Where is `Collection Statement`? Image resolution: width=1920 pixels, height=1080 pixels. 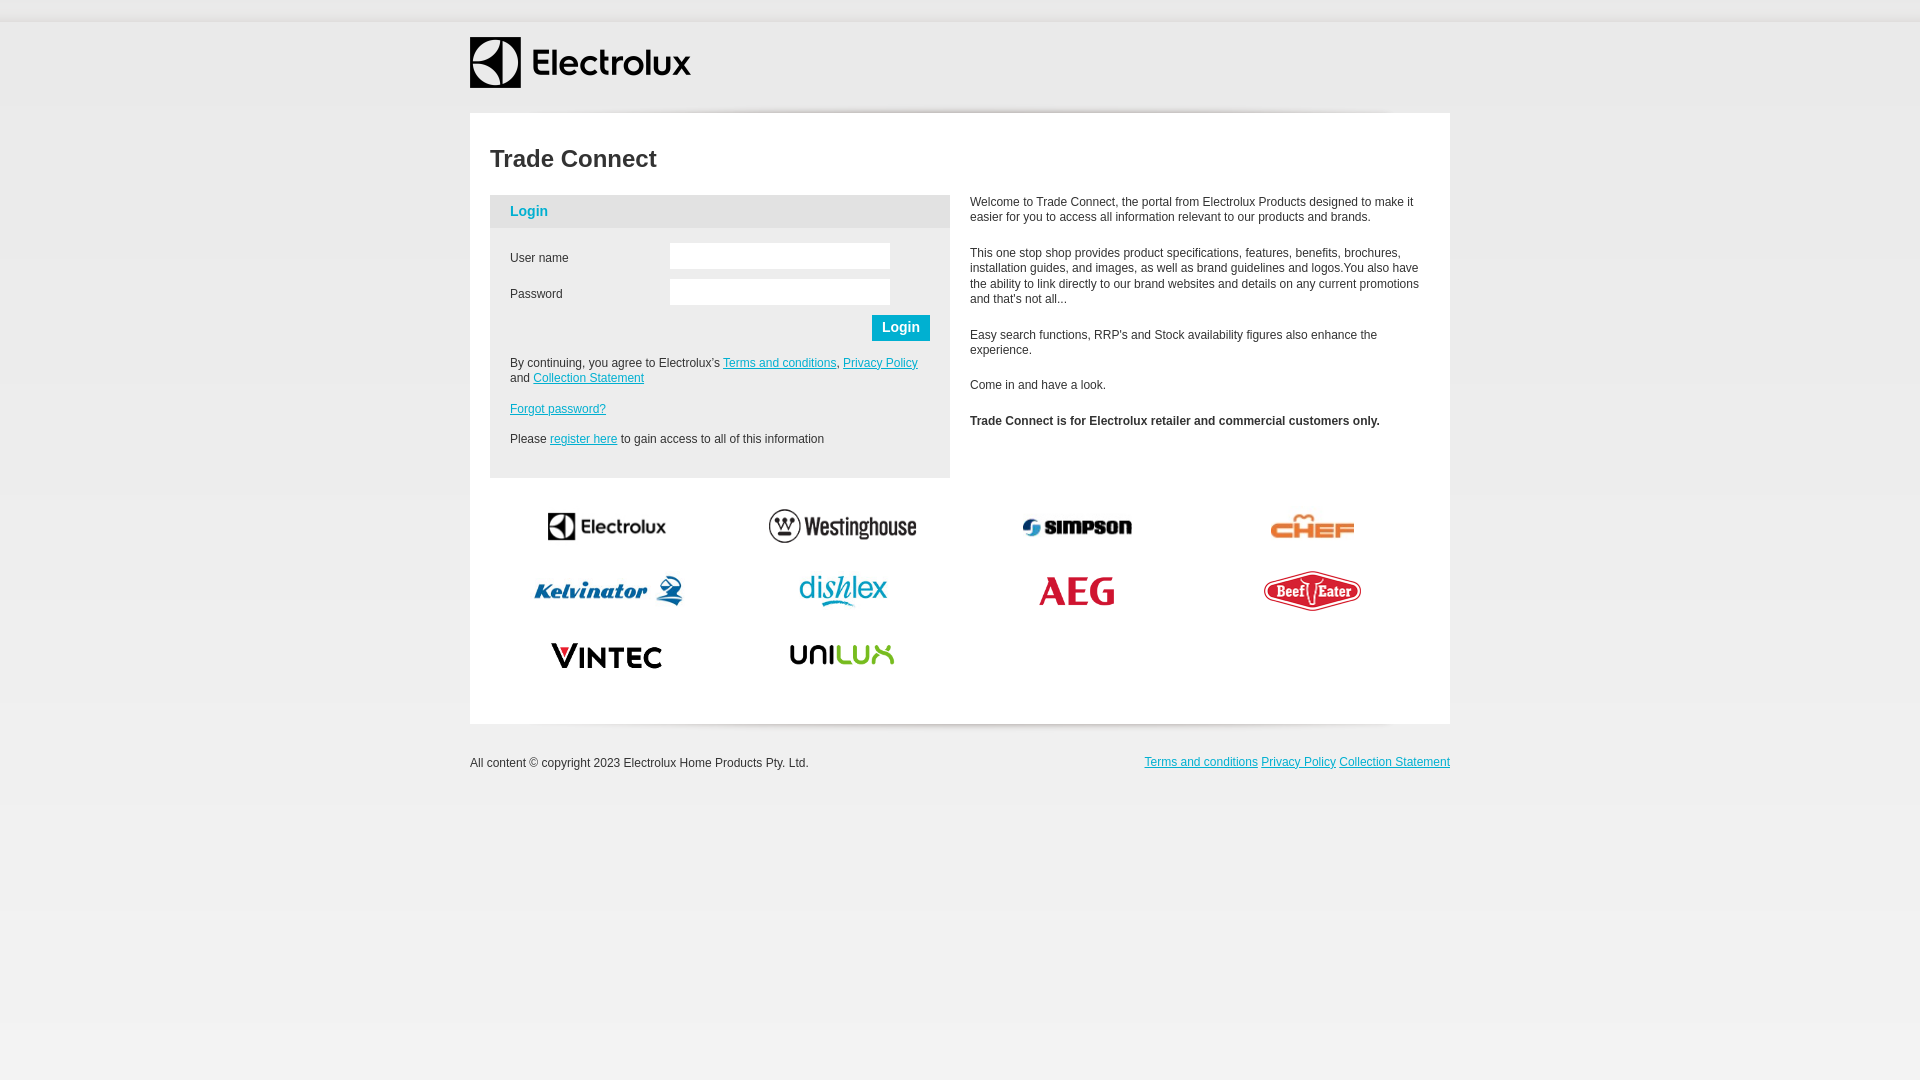
Collection Statement is located at coordinates (588, 378).